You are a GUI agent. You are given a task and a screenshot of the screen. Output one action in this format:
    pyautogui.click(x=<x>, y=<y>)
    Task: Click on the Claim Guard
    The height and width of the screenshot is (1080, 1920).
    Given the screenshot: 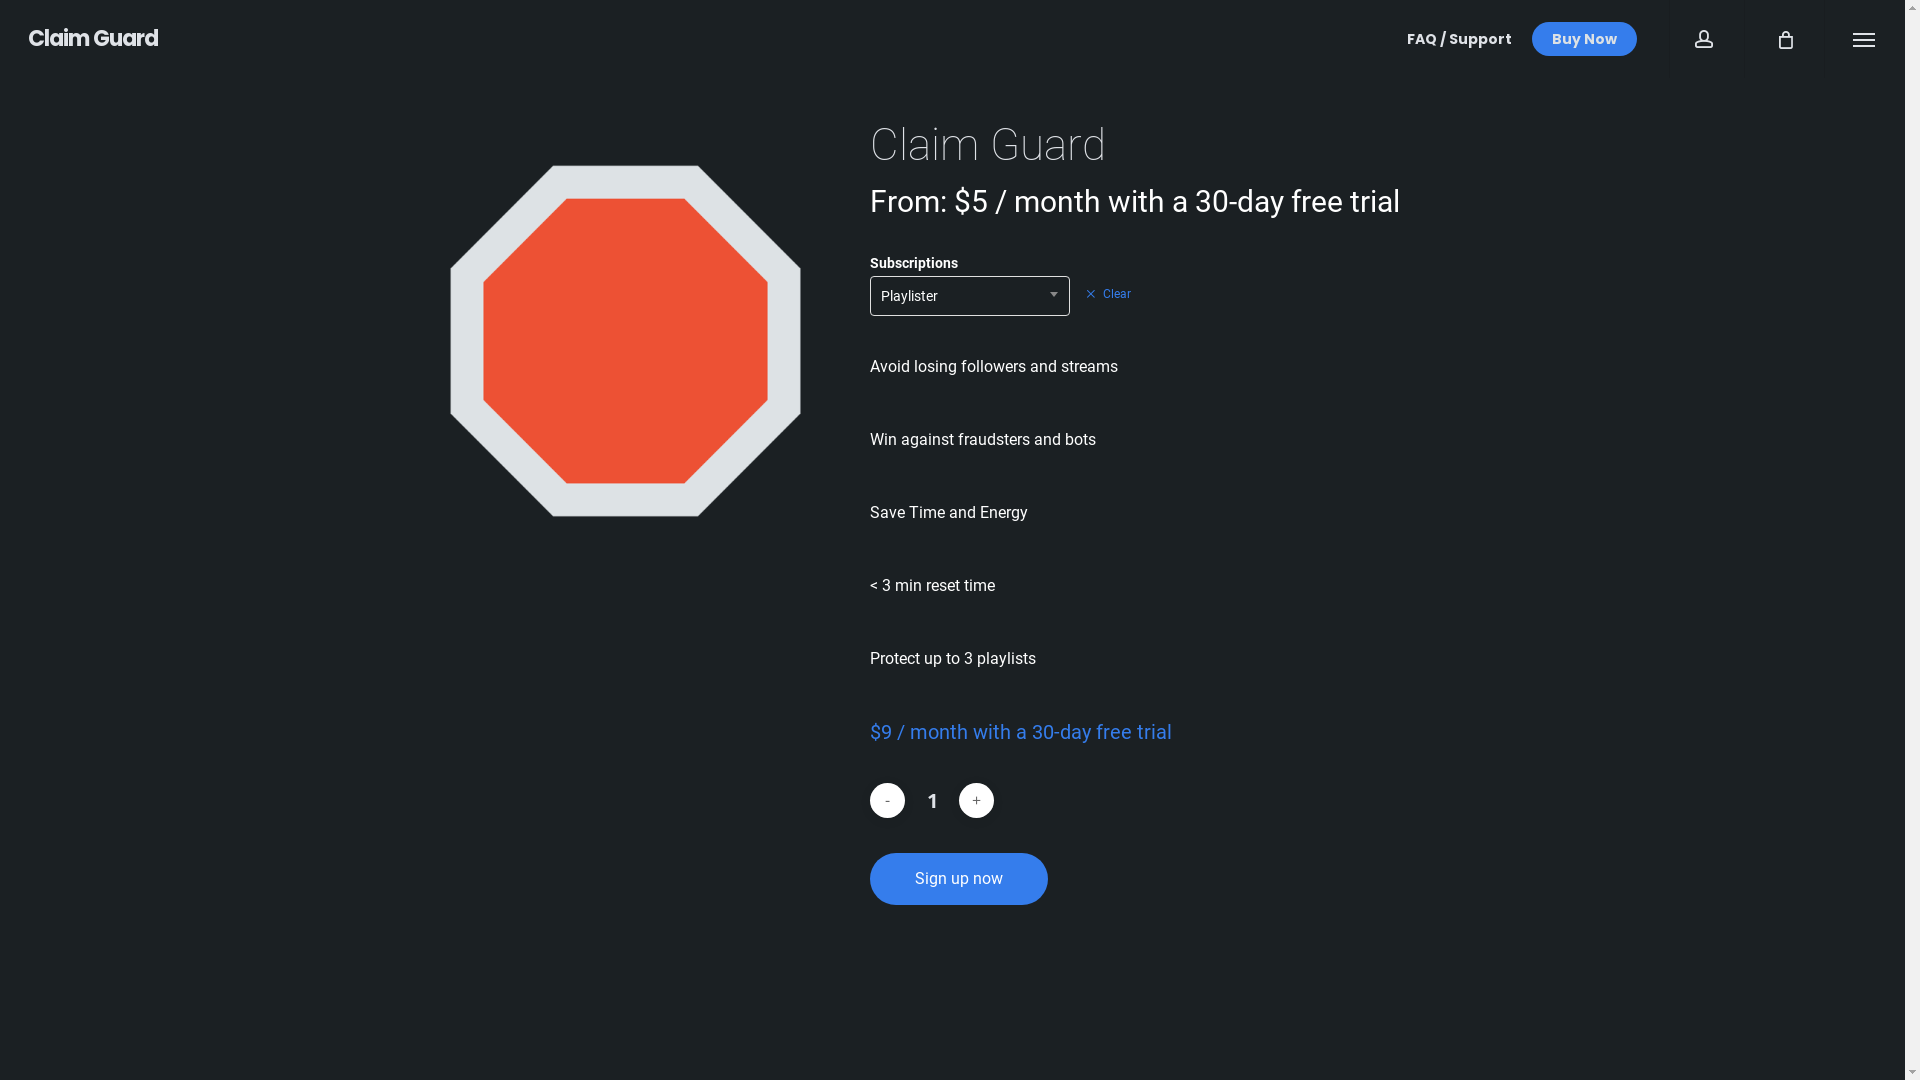 What is the action you would take?
    pyautogui.click(x=93, y=39)
    